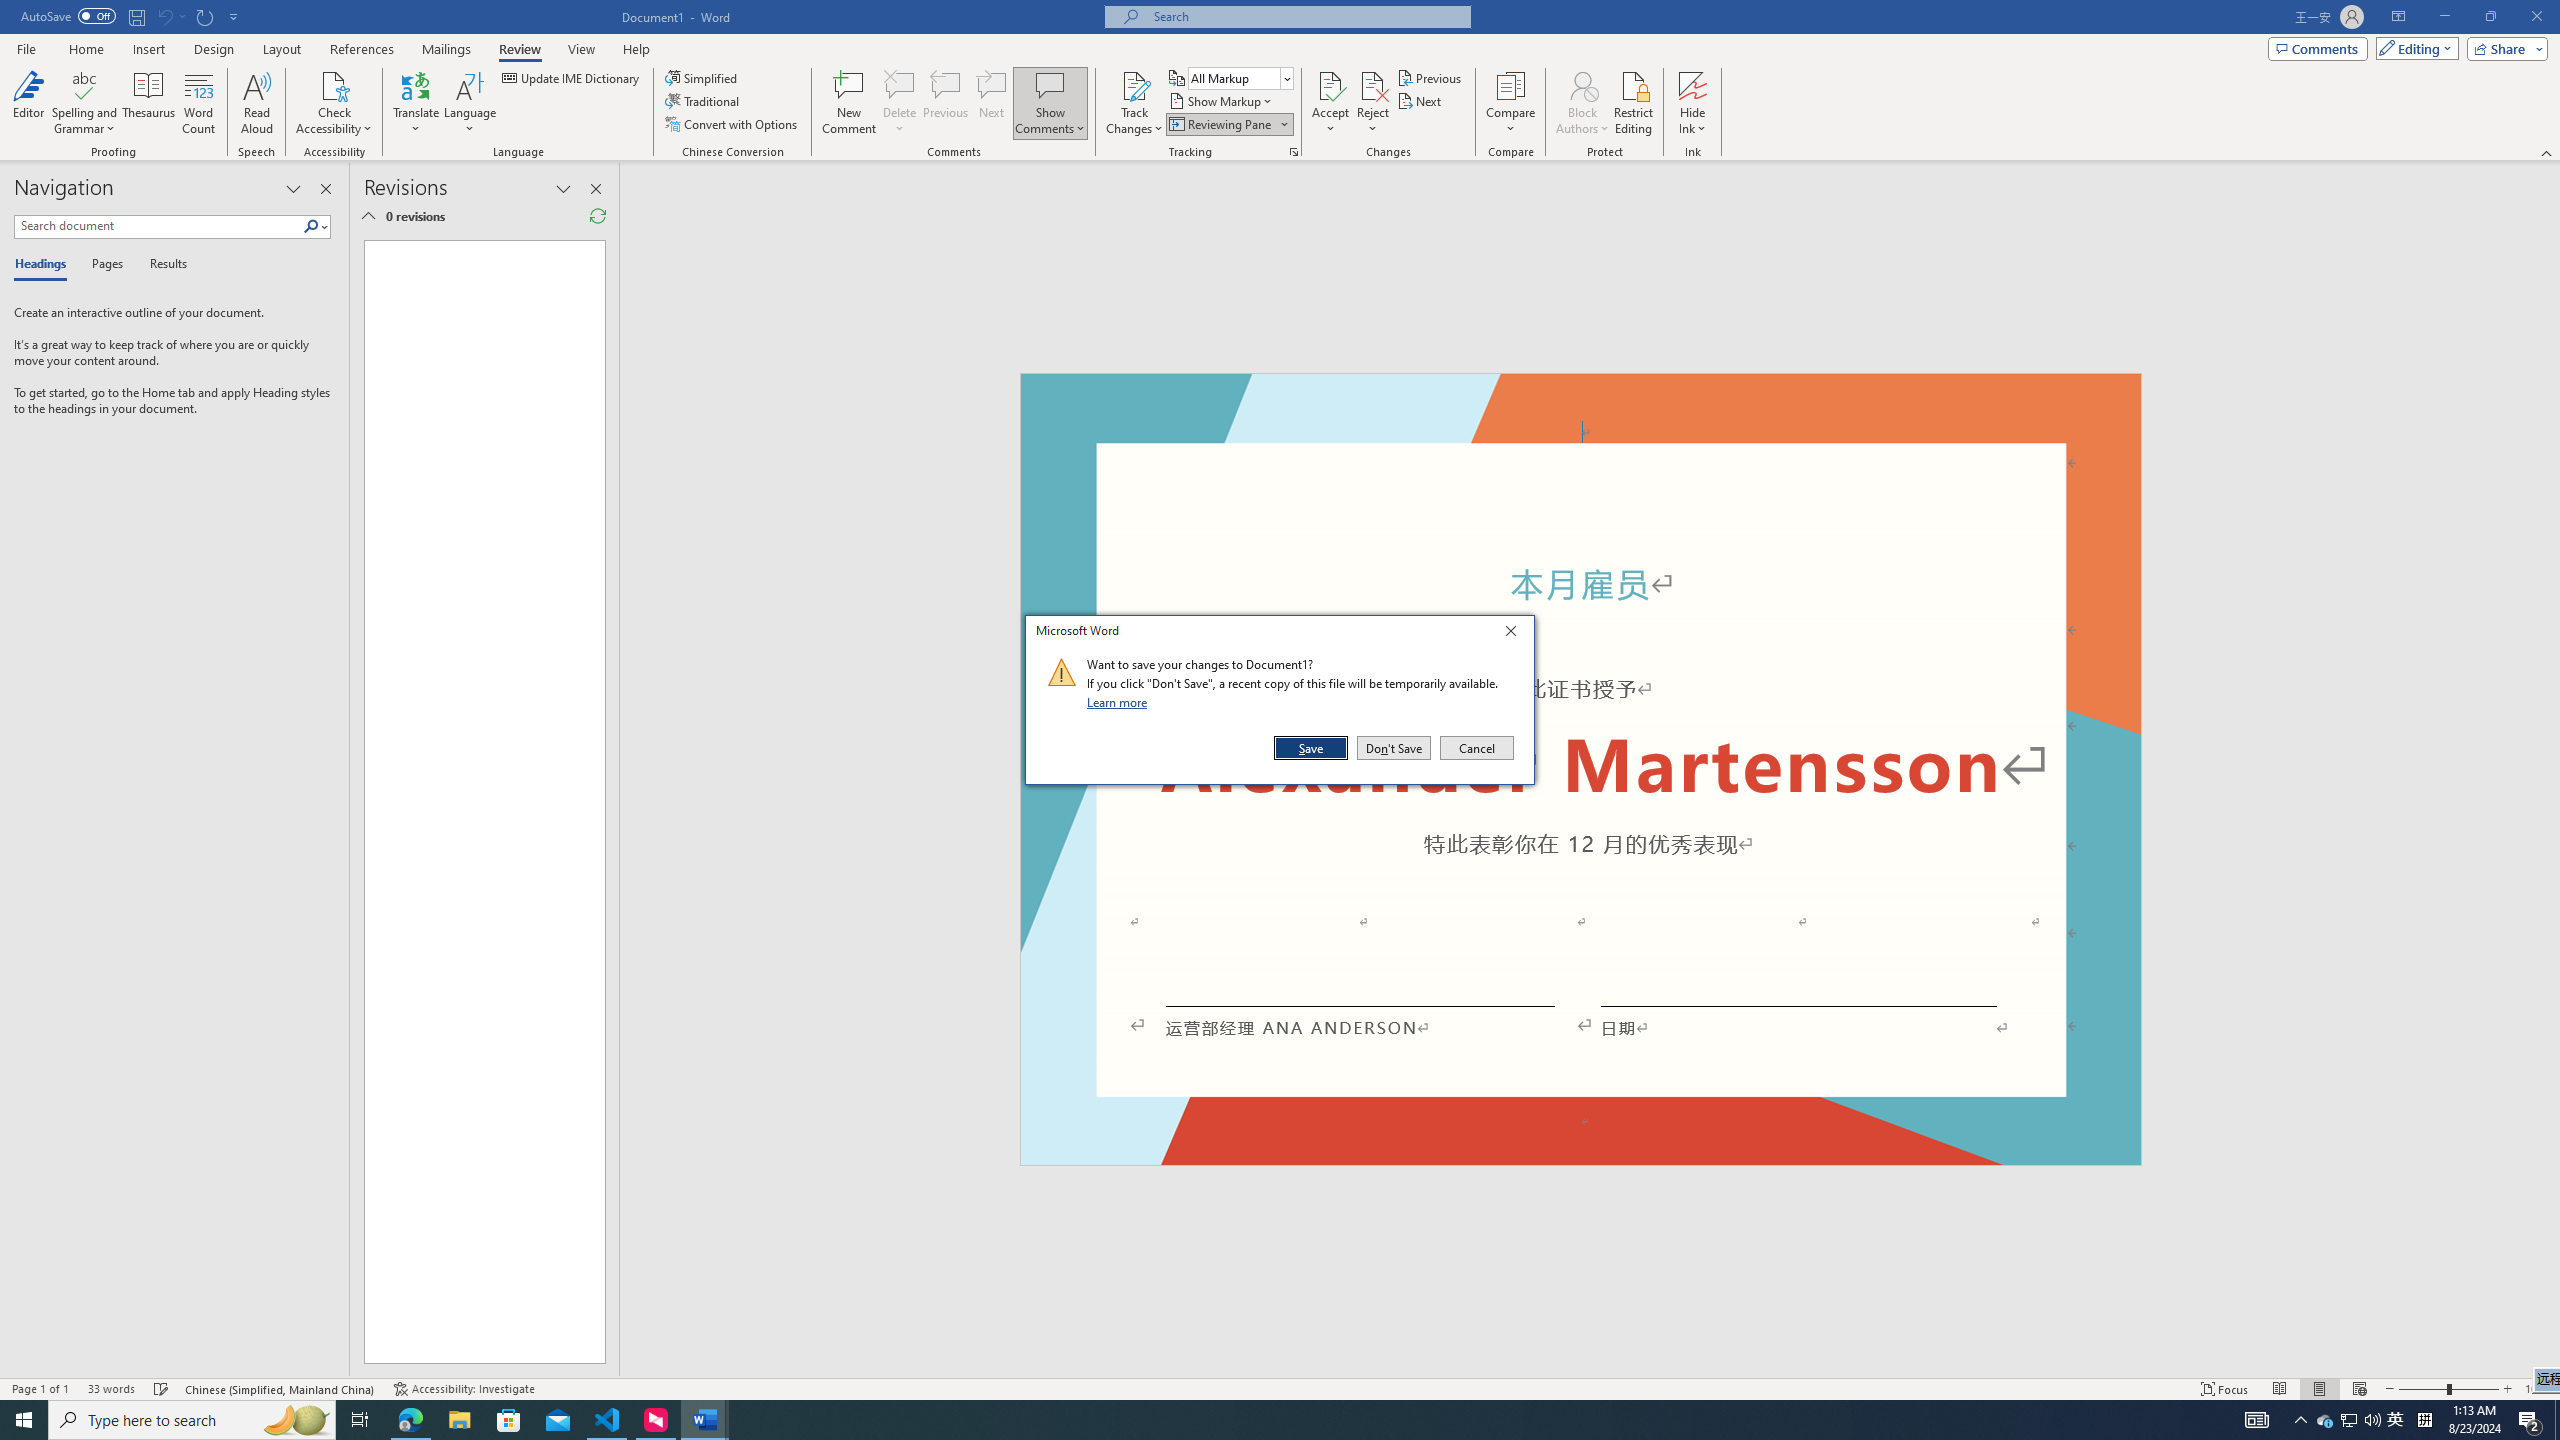 The height and width of the screenshot is (1440, 2560). Describe the element at coordinates (282, 1389) in the screenshot. I see `Language Chinese (Simplified, Mainland China)` at that location.